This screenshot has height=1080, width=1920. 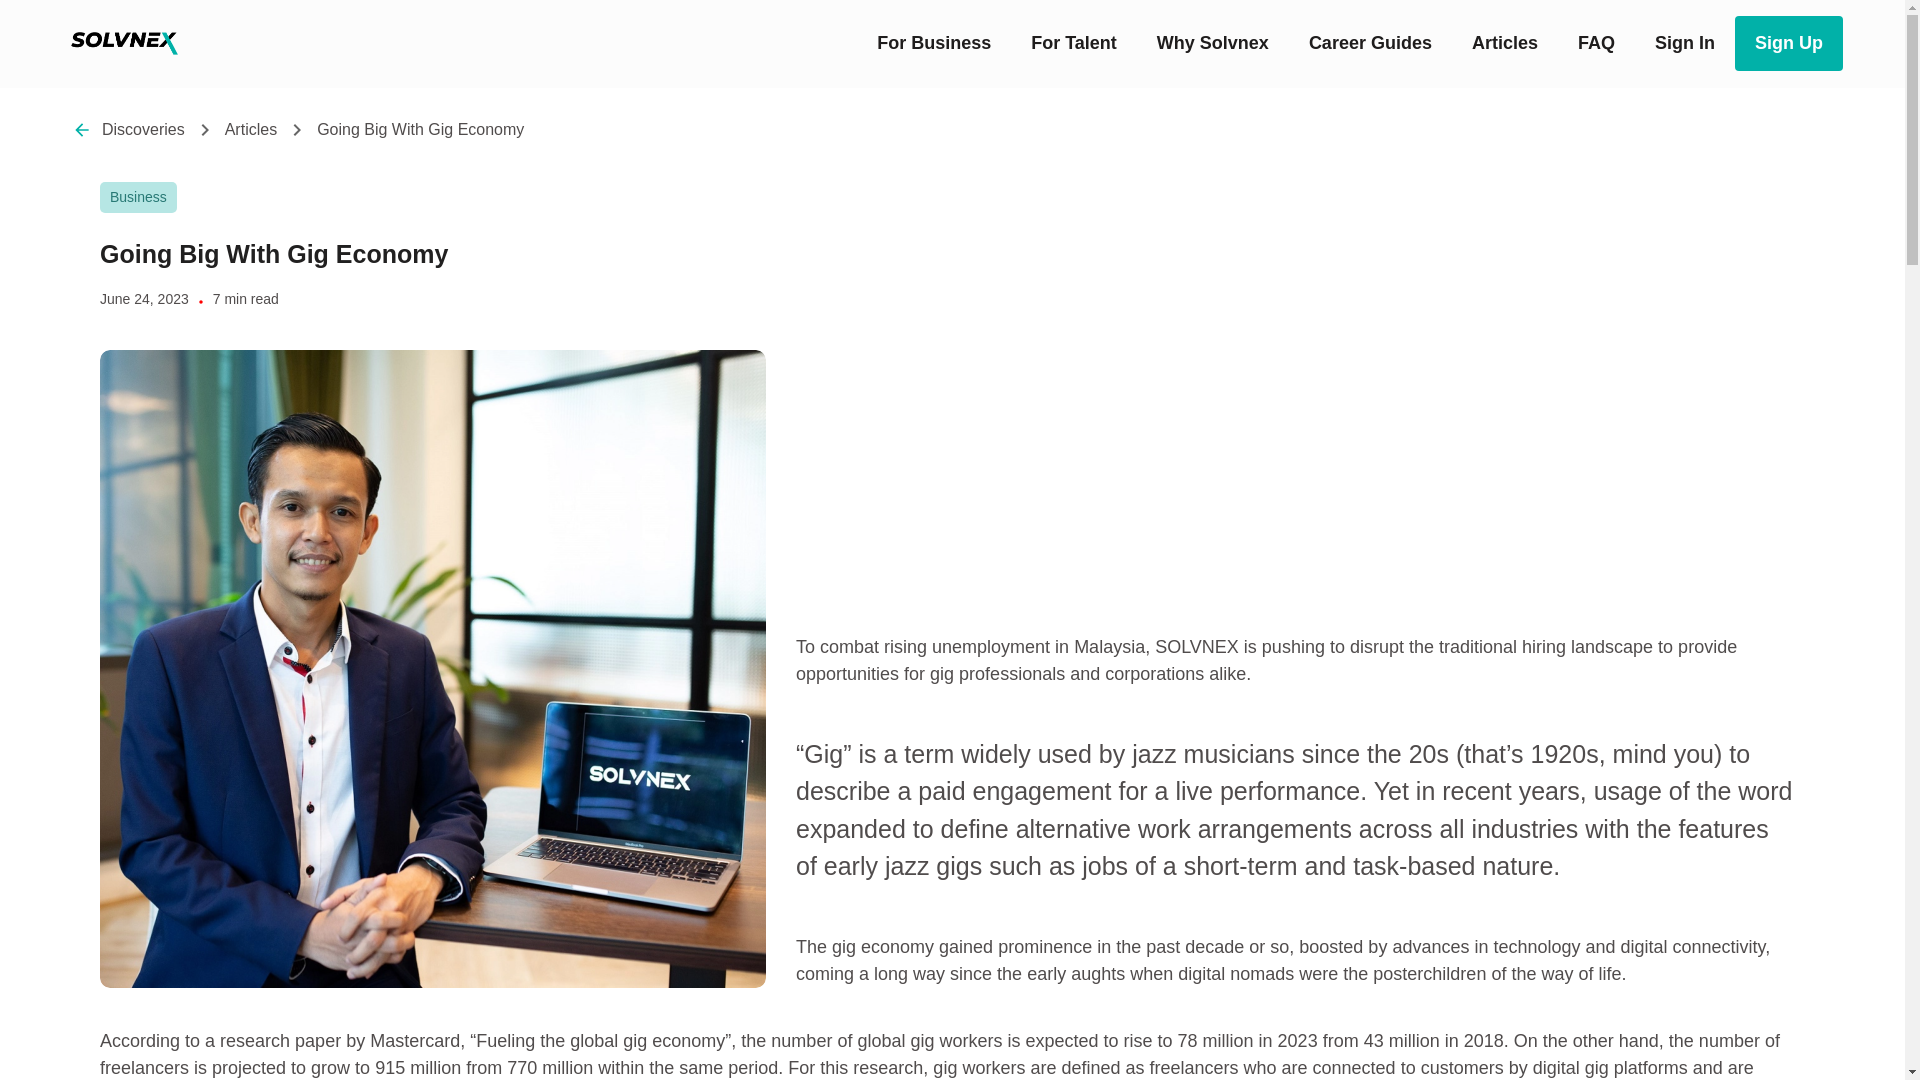 What do you see at coordinates (1685, 44) in the screenshot?
I see `Sign In` at bounding box center [1685, 44].